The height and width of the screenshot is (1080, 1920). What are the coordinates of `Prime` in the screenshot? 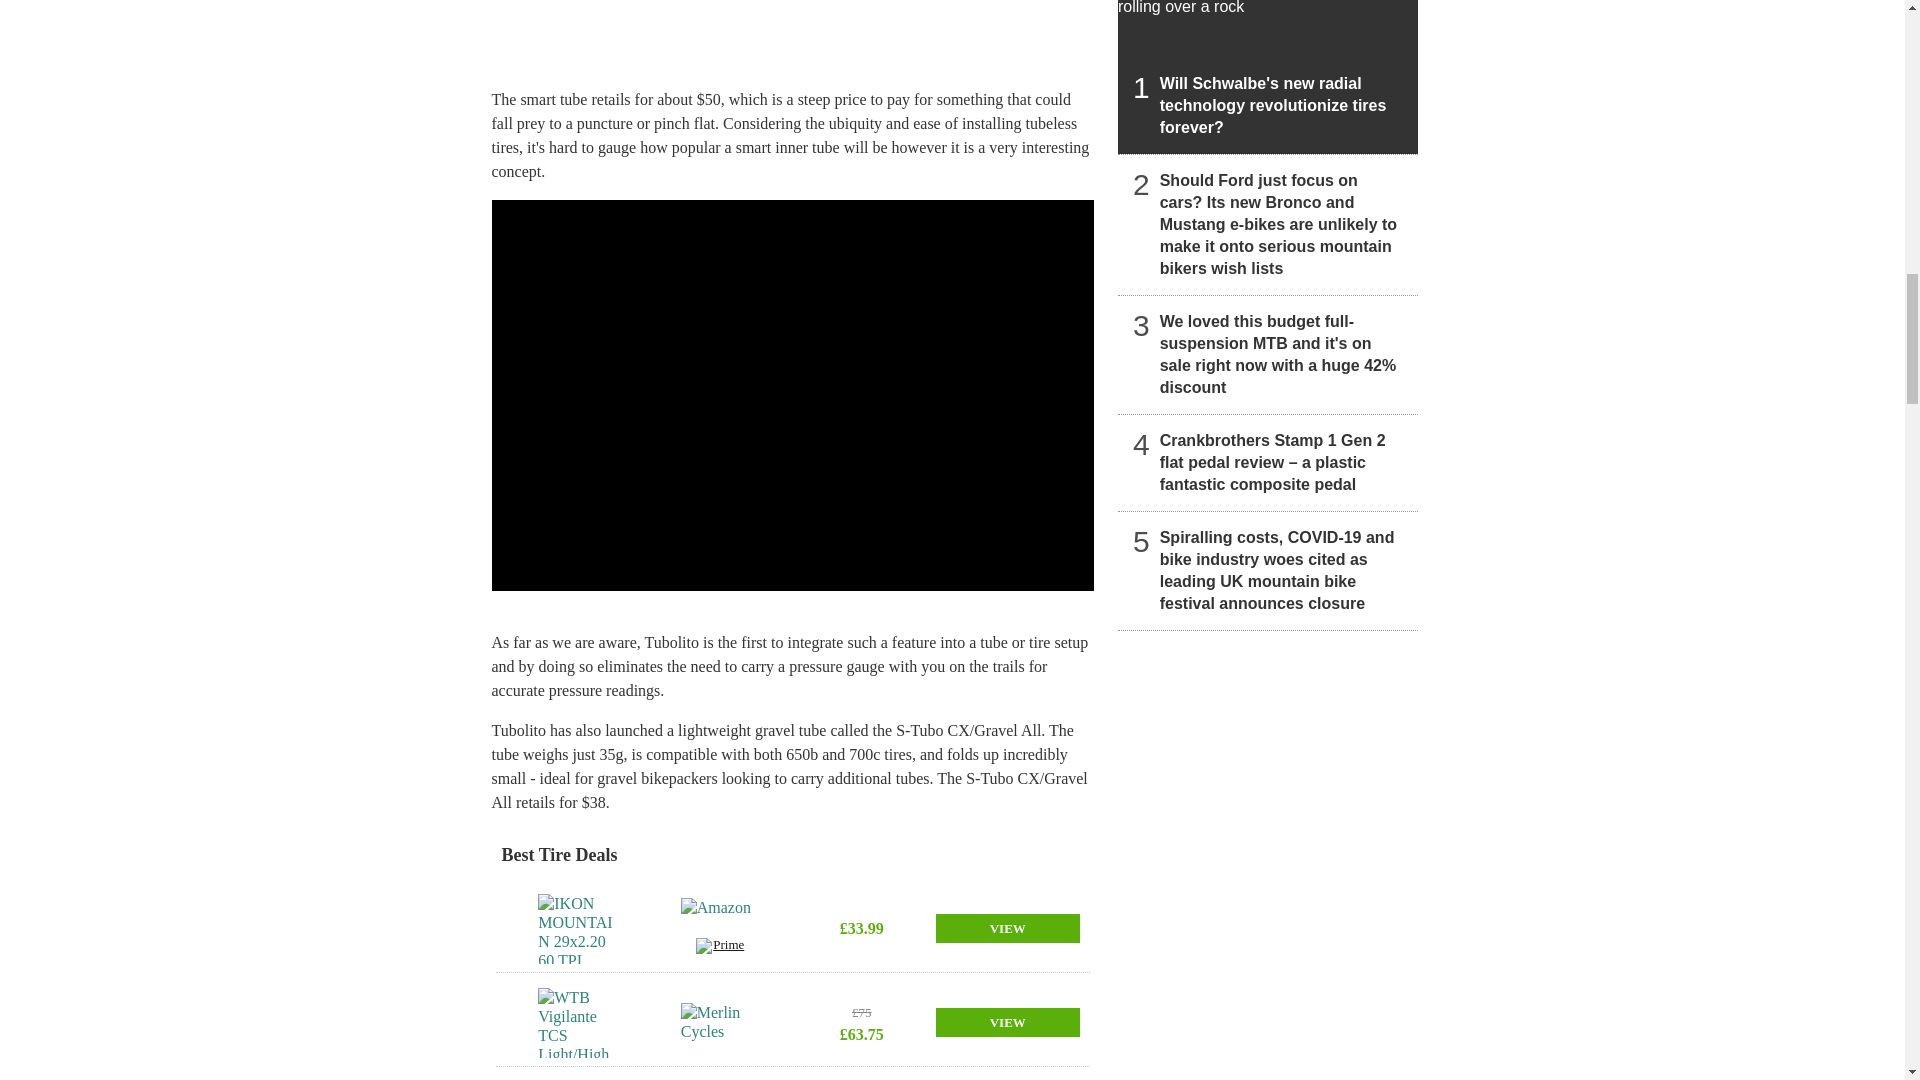 It's located at (720, 948).